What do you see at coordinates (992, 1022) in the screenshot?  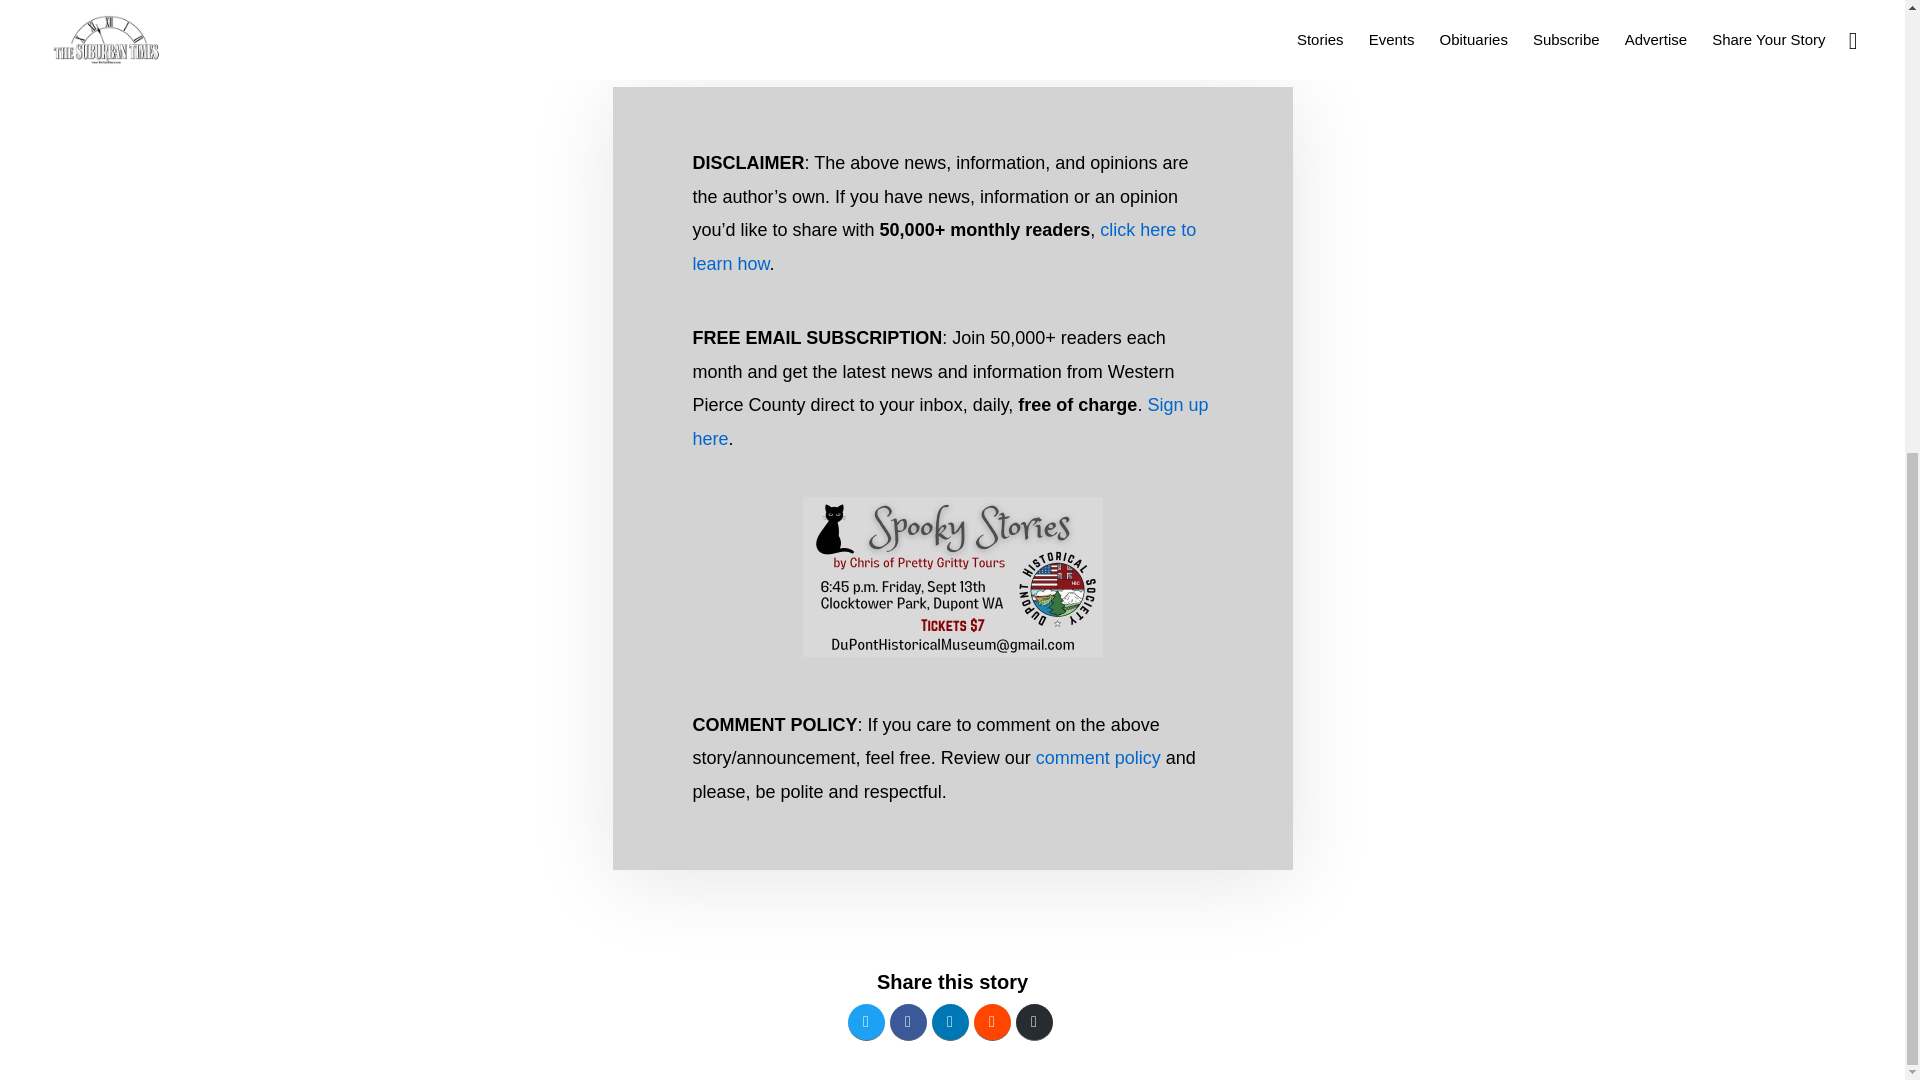 I see `Share on Reddit` at bounding box center [992, 1022].